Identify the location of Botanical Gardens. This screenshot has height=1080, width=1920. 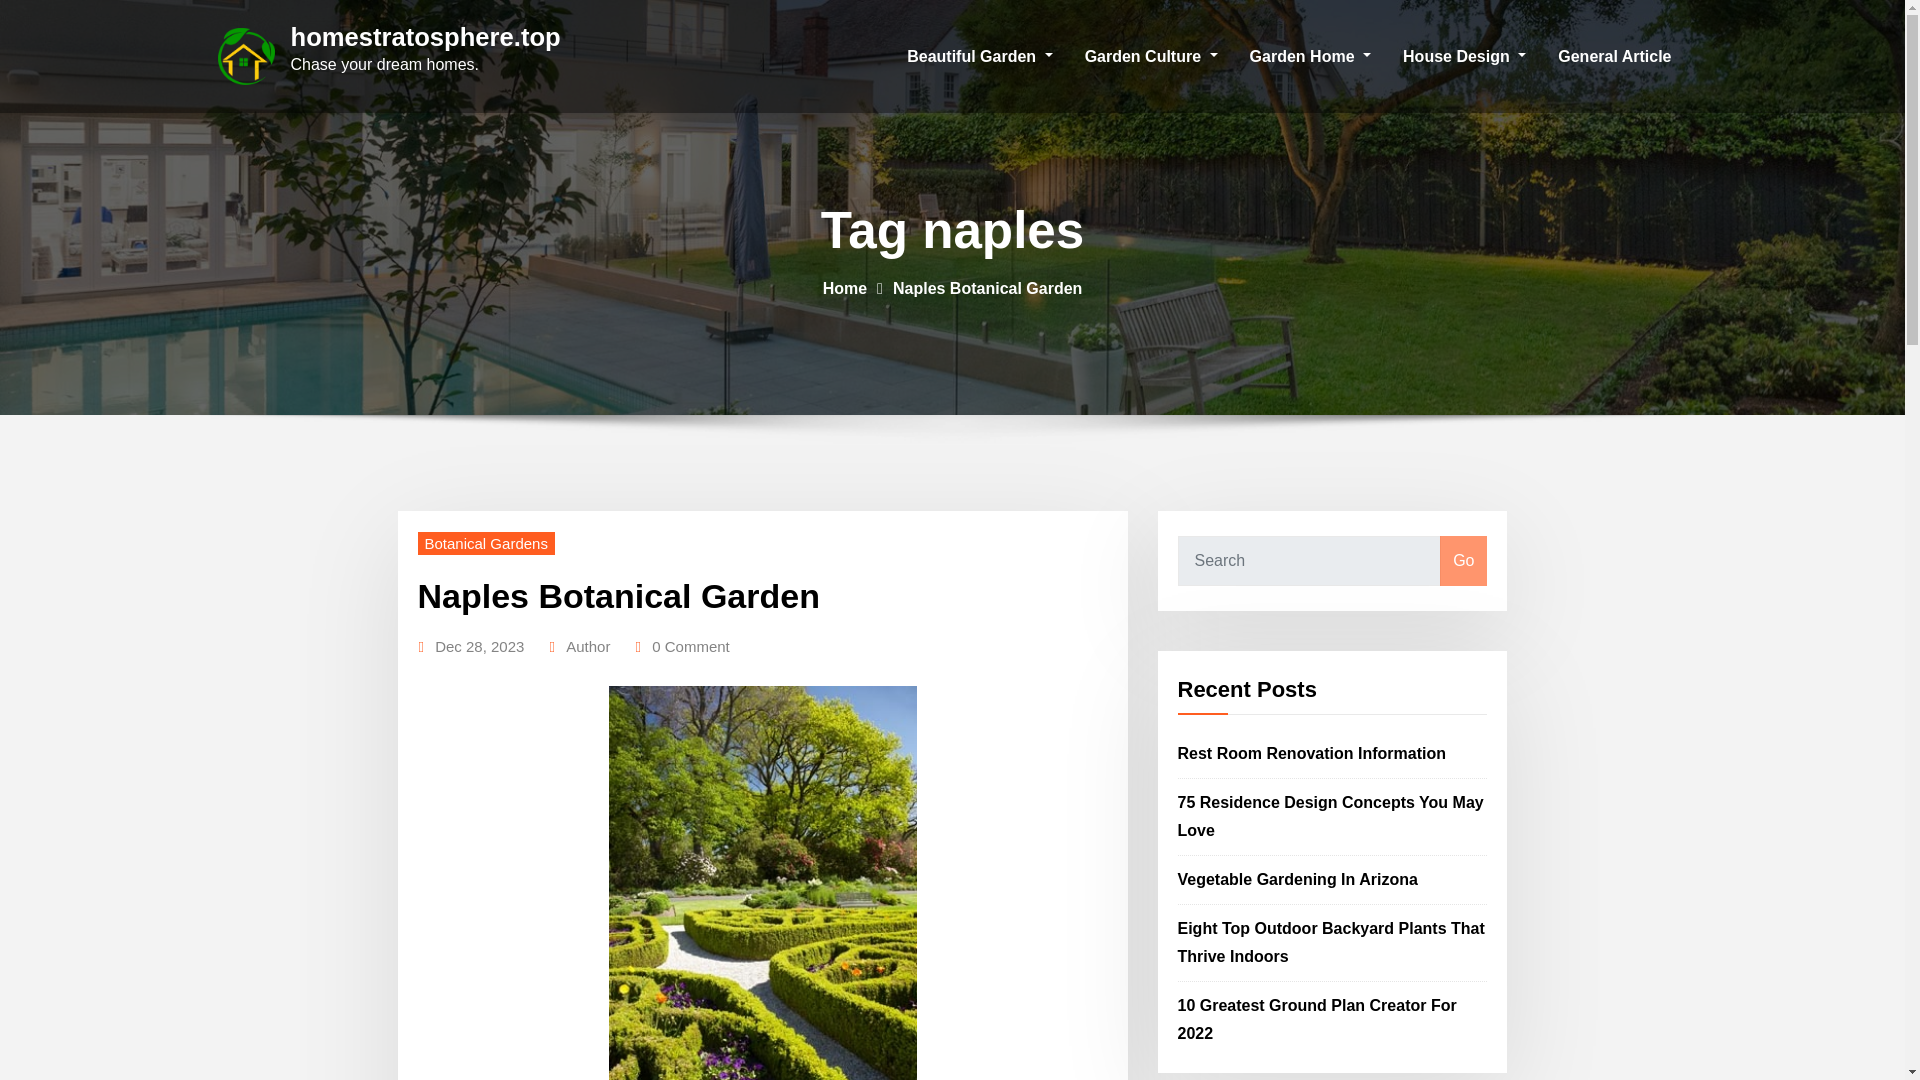
(486, 544).